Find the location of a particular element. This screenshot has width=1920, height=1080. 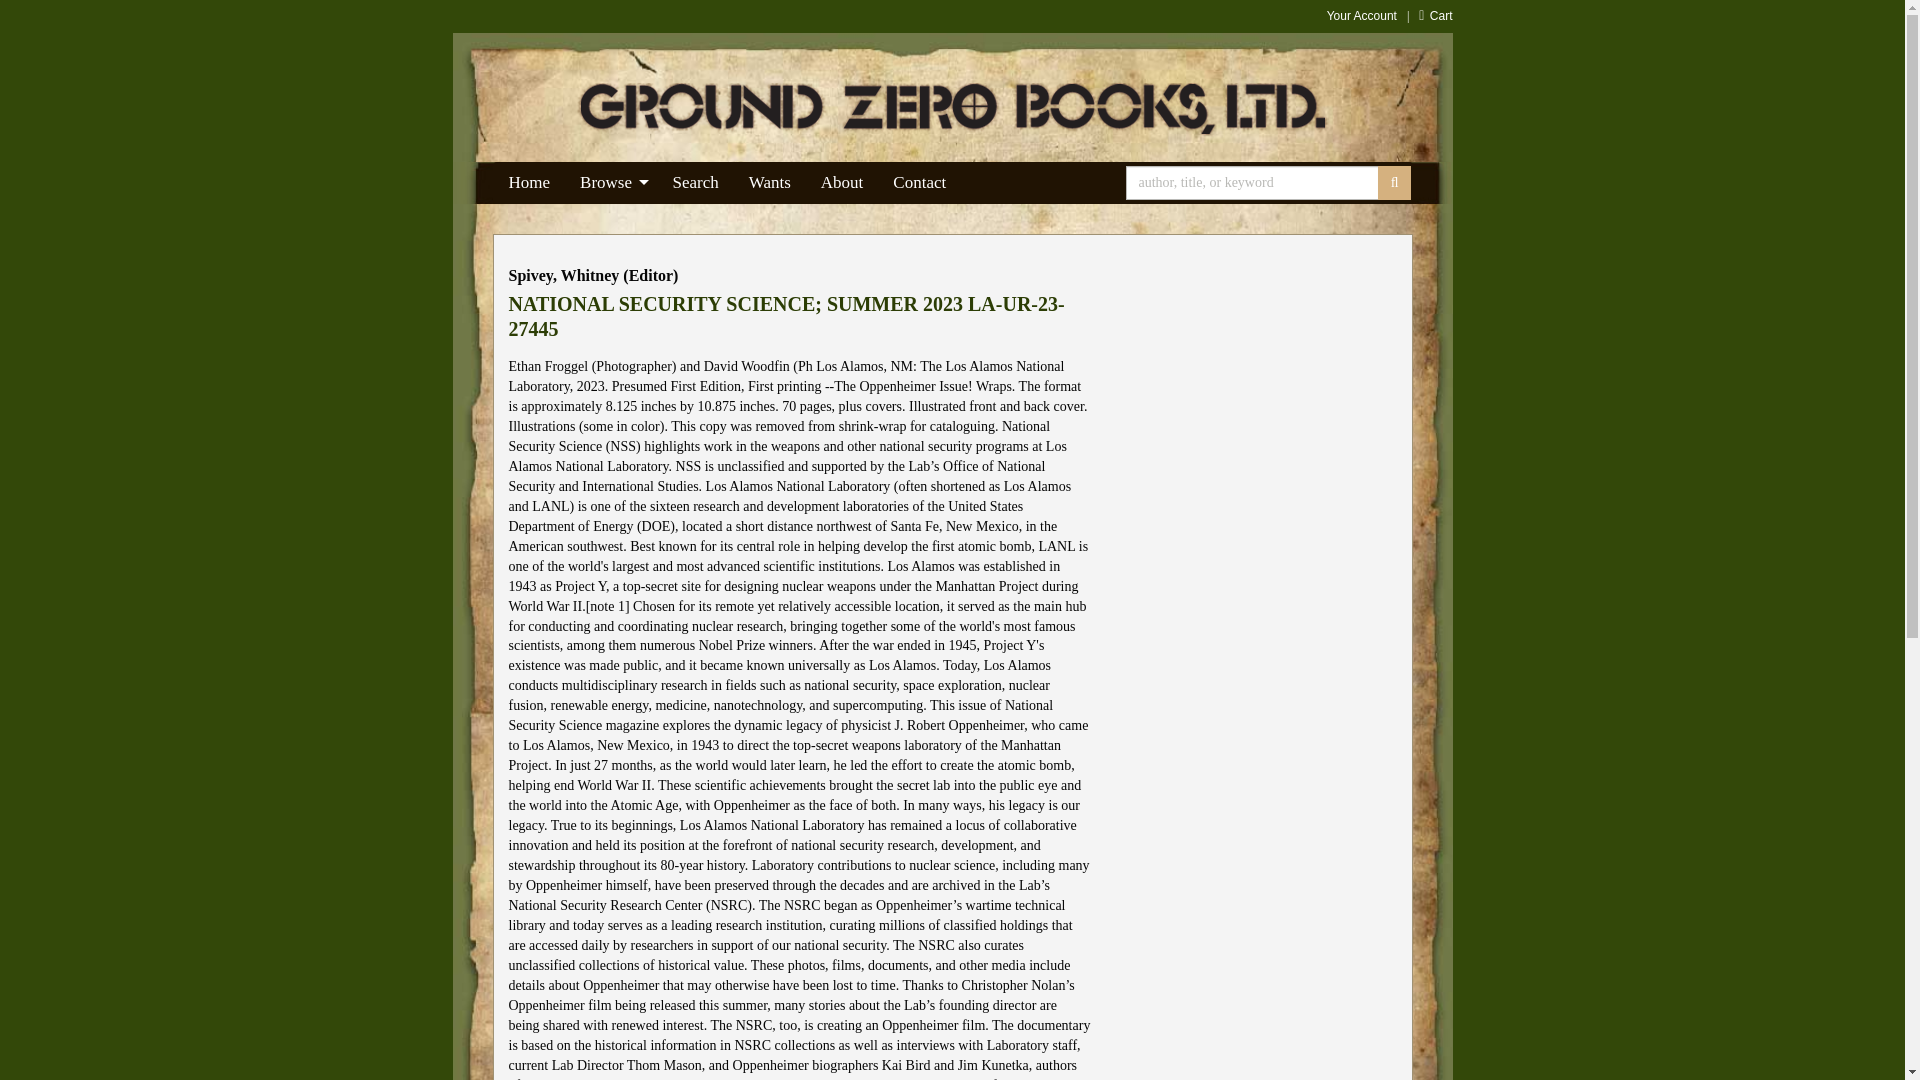

Home is located at coordinates (530, 183).